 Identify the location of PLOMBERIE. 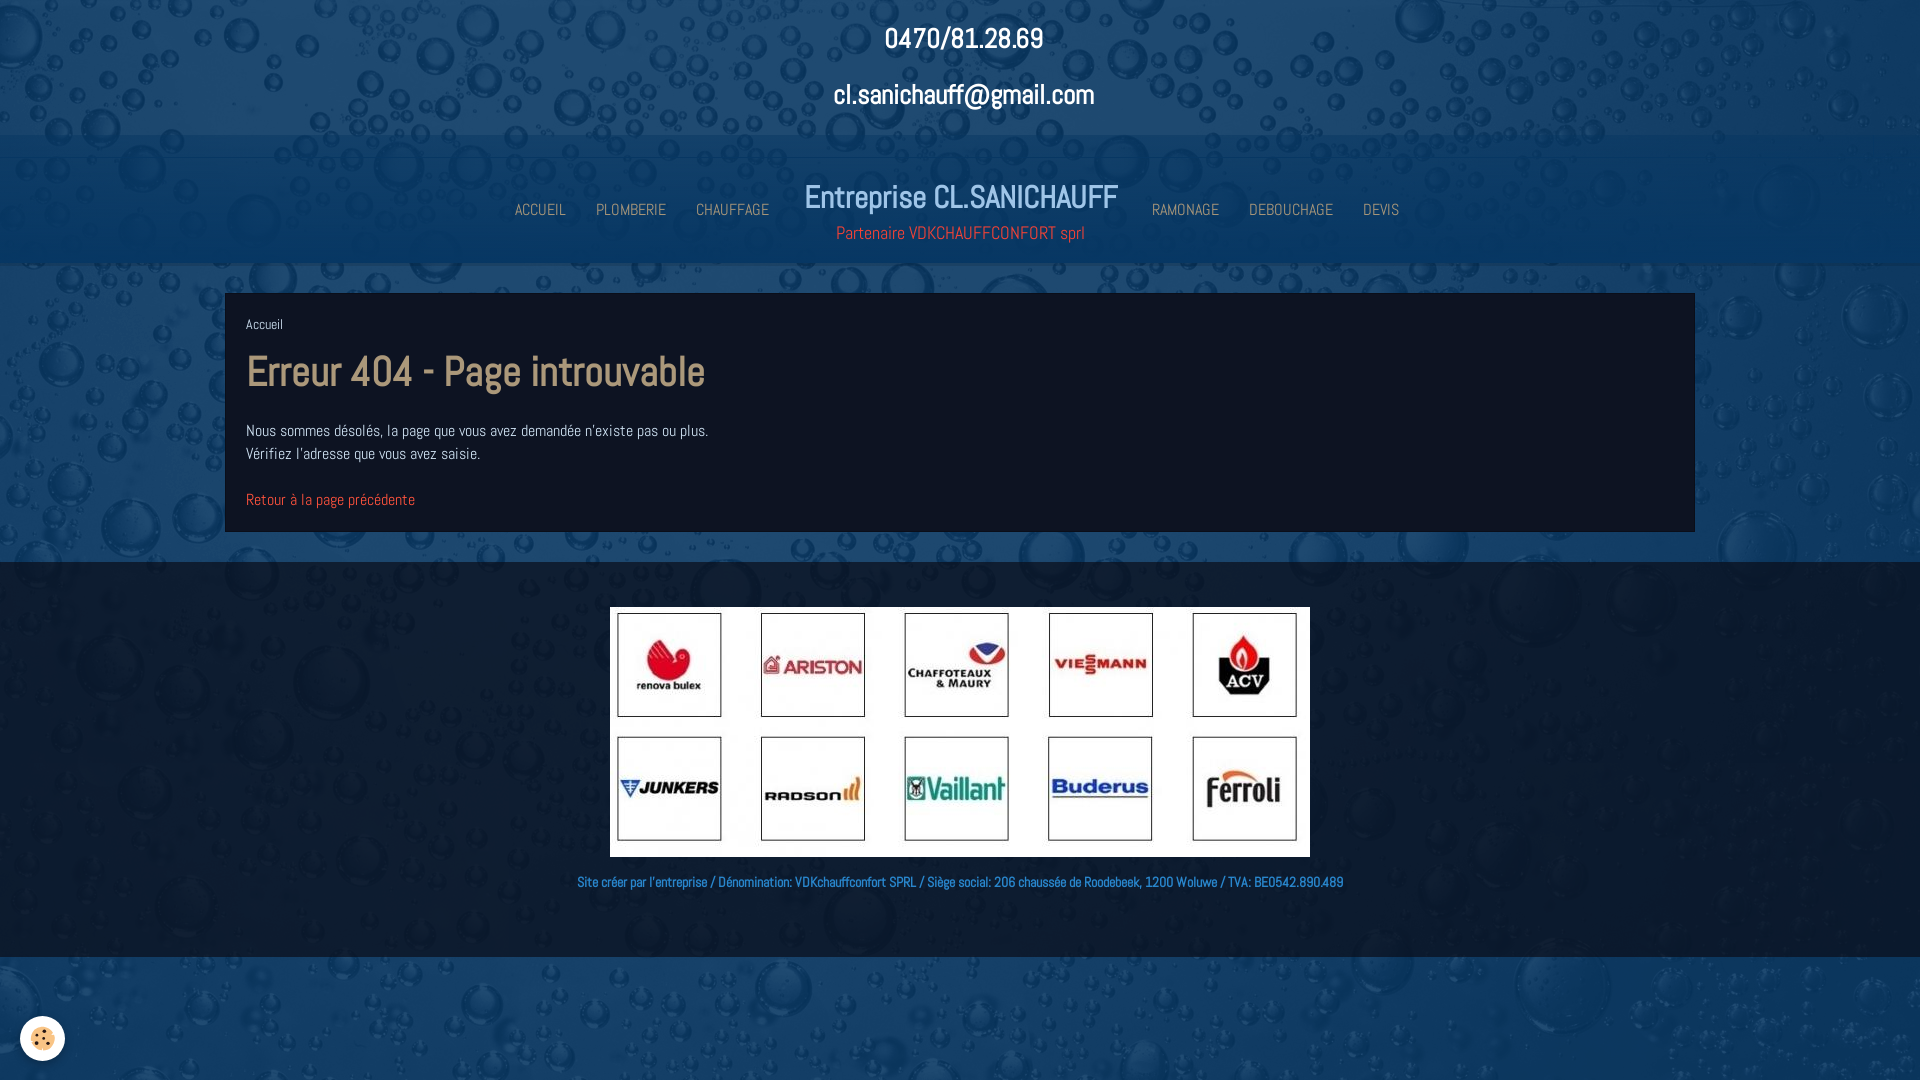
(630, 210).